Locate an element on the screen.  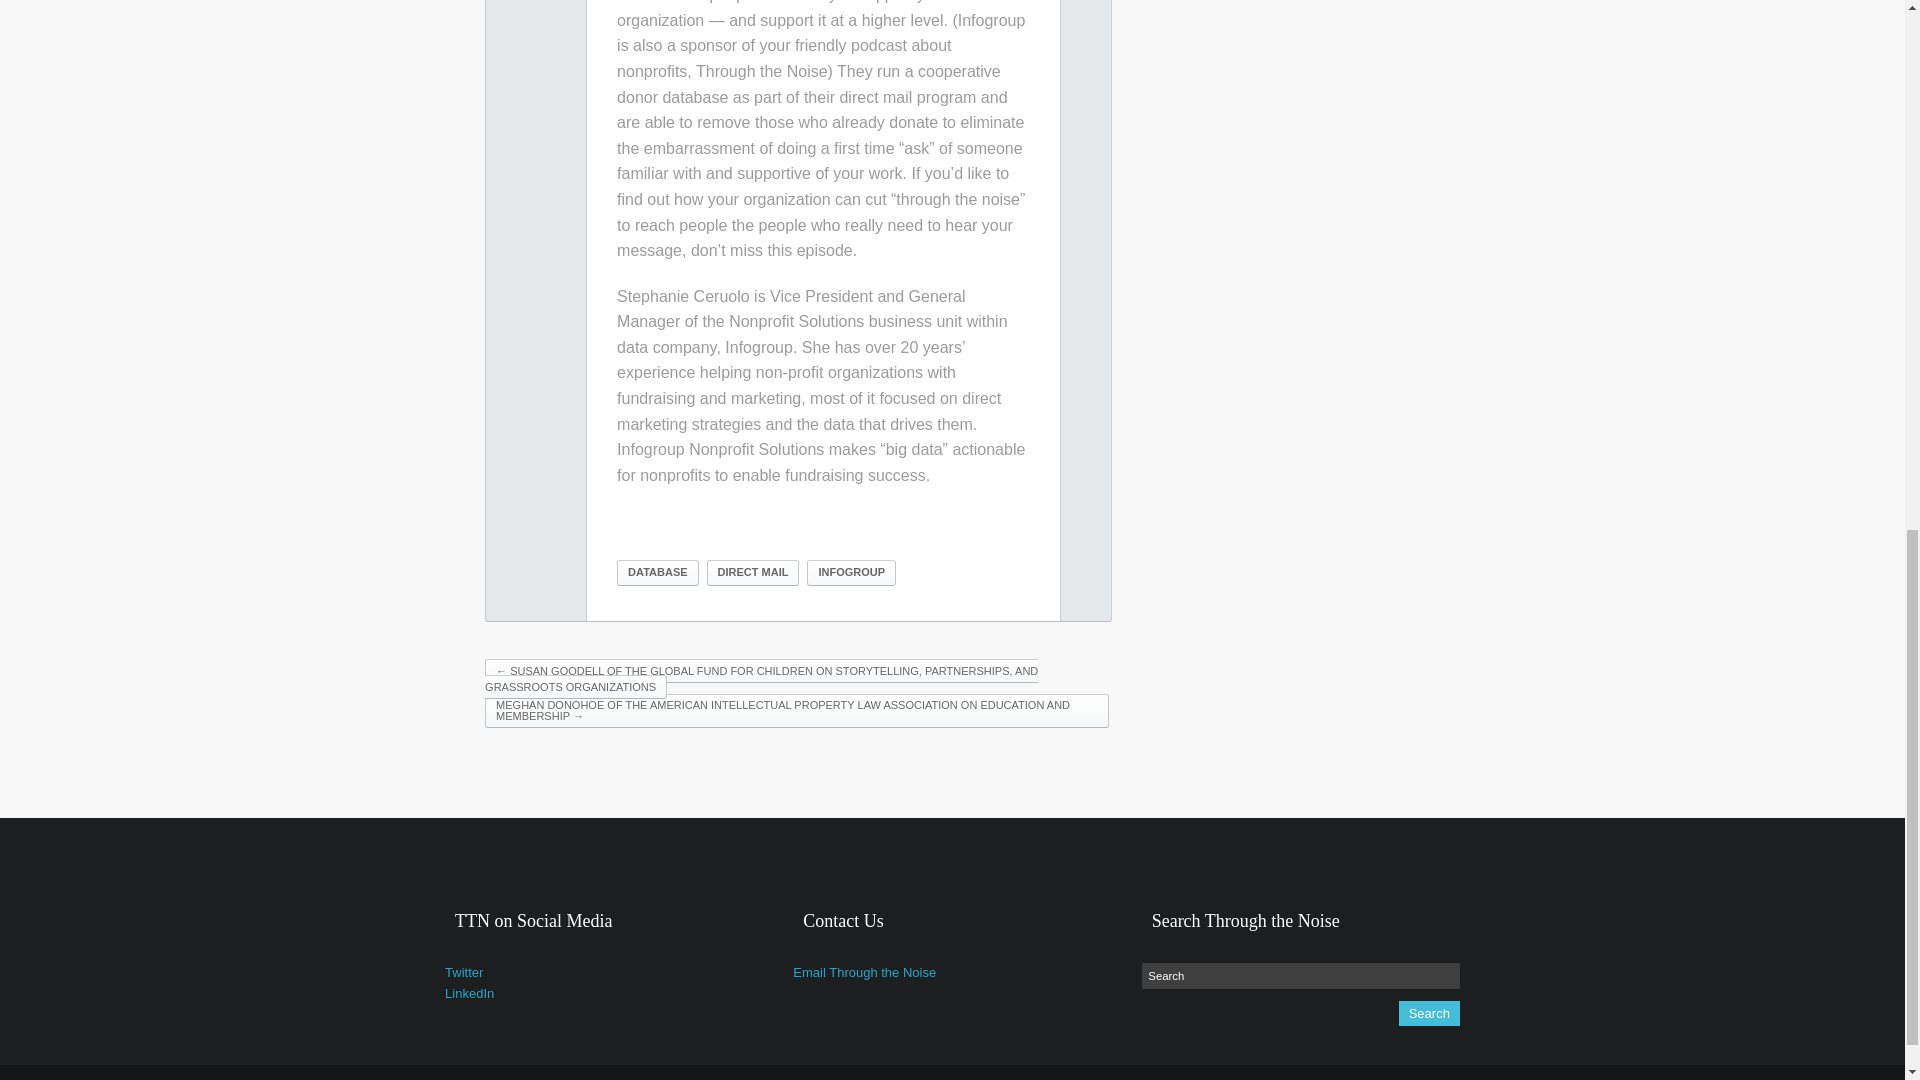
Twitter is located at coordinates (464, 972).